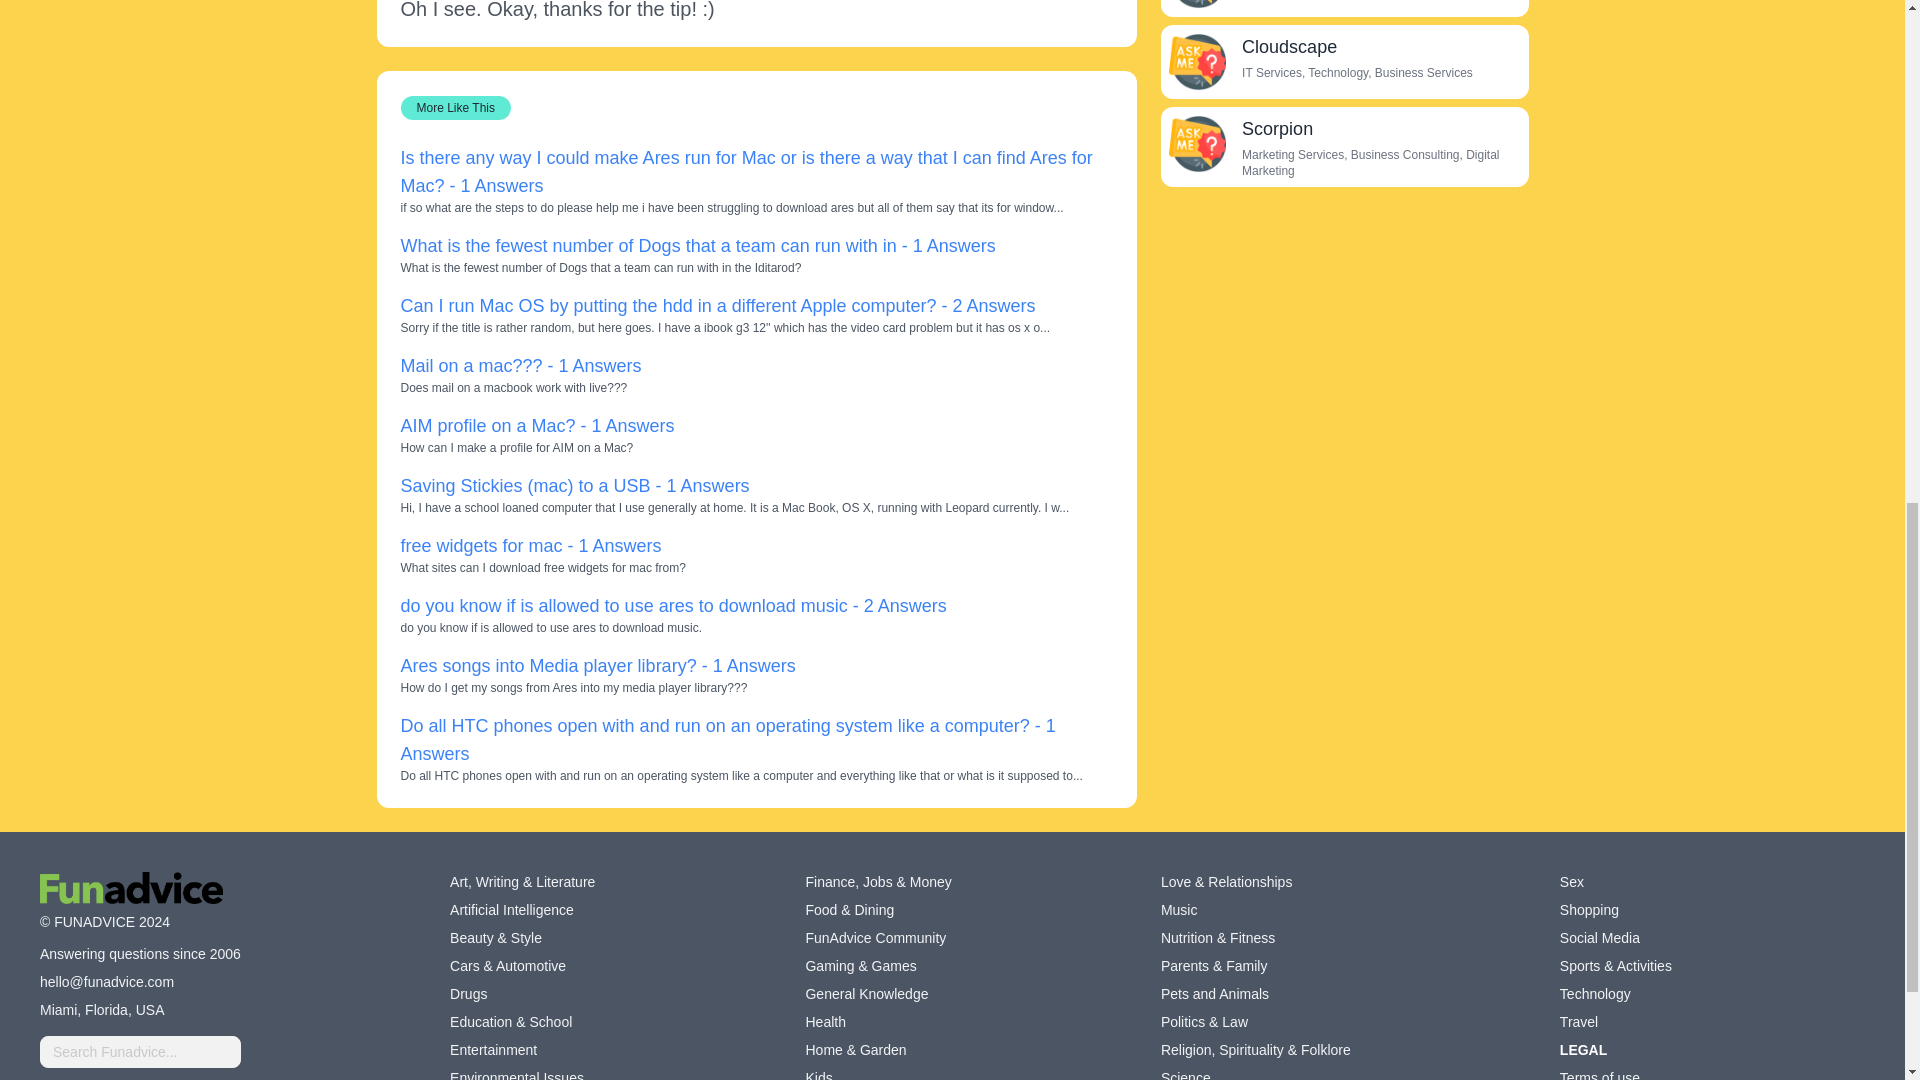  Describe the element at coordinates (468, 994) in the screenshot. I see `Drugs` at that location.